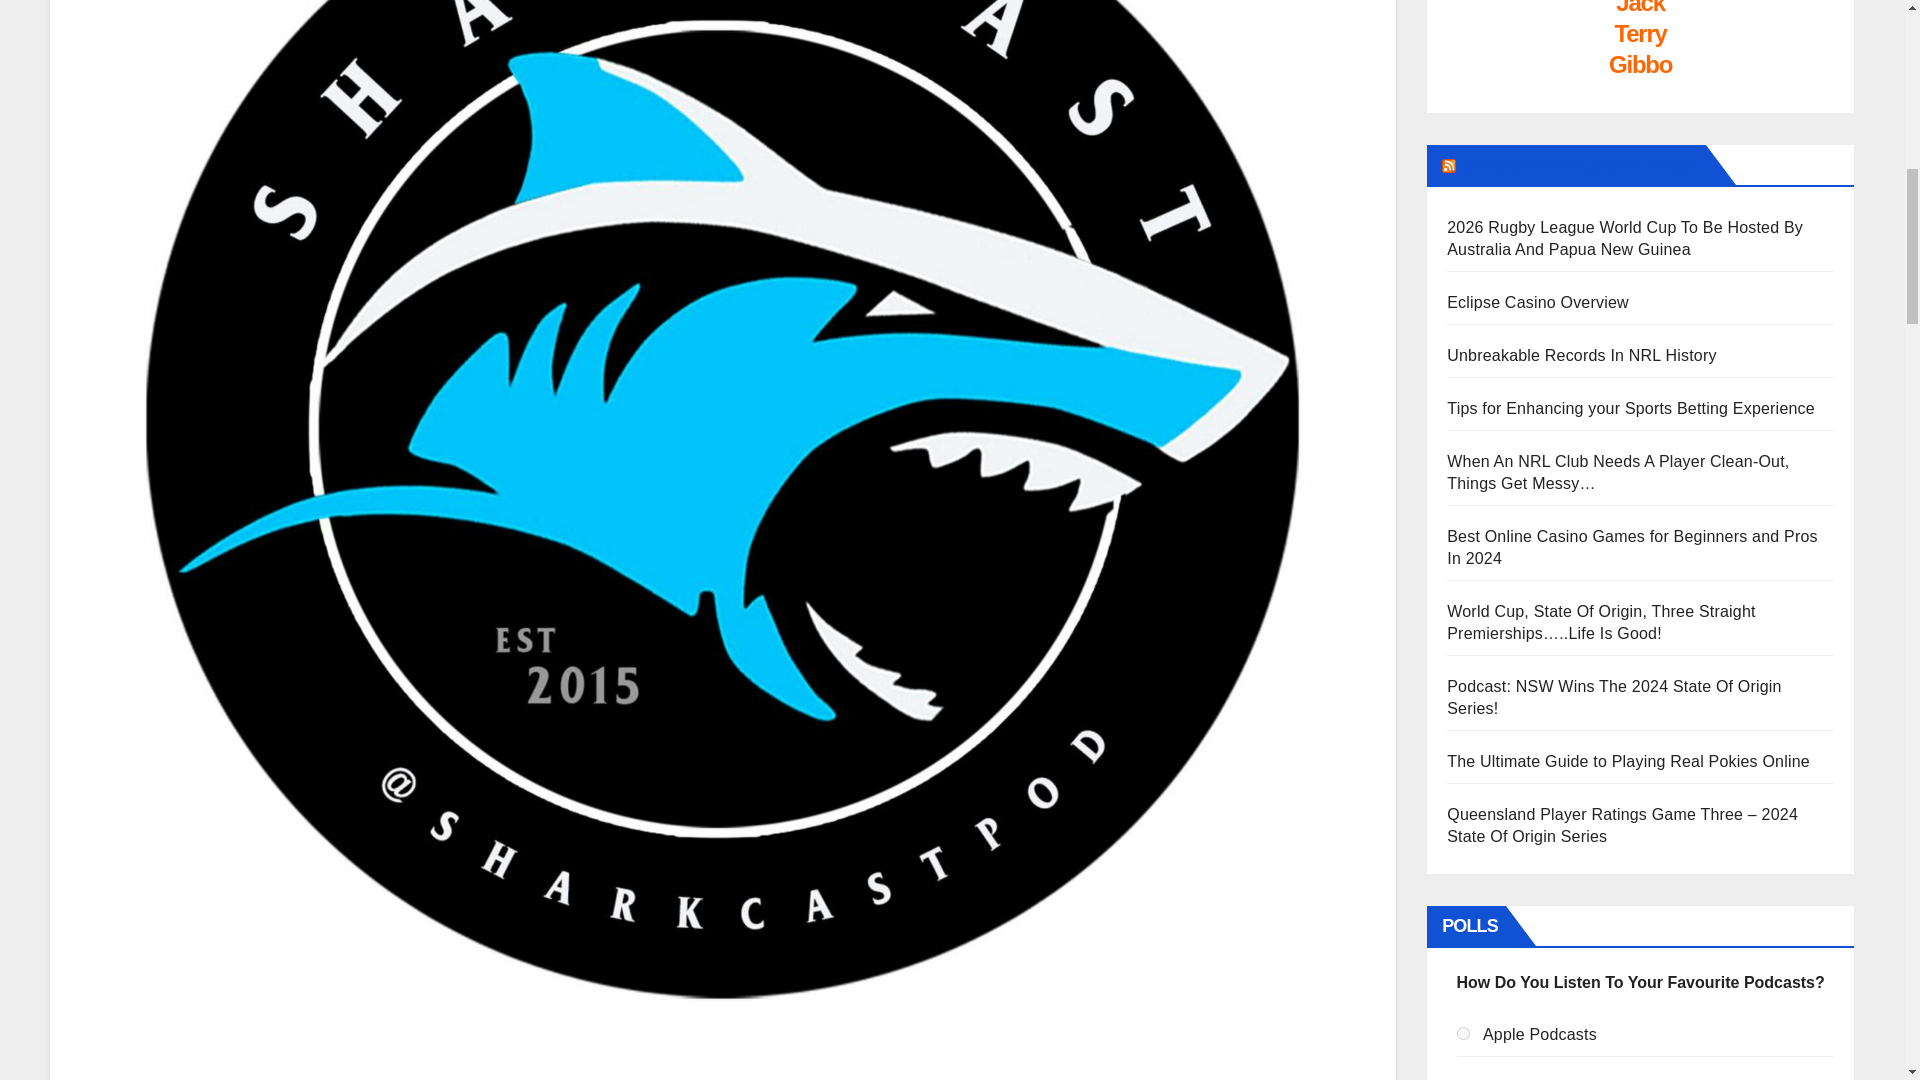  Describe the element at coordinates (1464, 1034) in the screenshot. I see `6` at that location.